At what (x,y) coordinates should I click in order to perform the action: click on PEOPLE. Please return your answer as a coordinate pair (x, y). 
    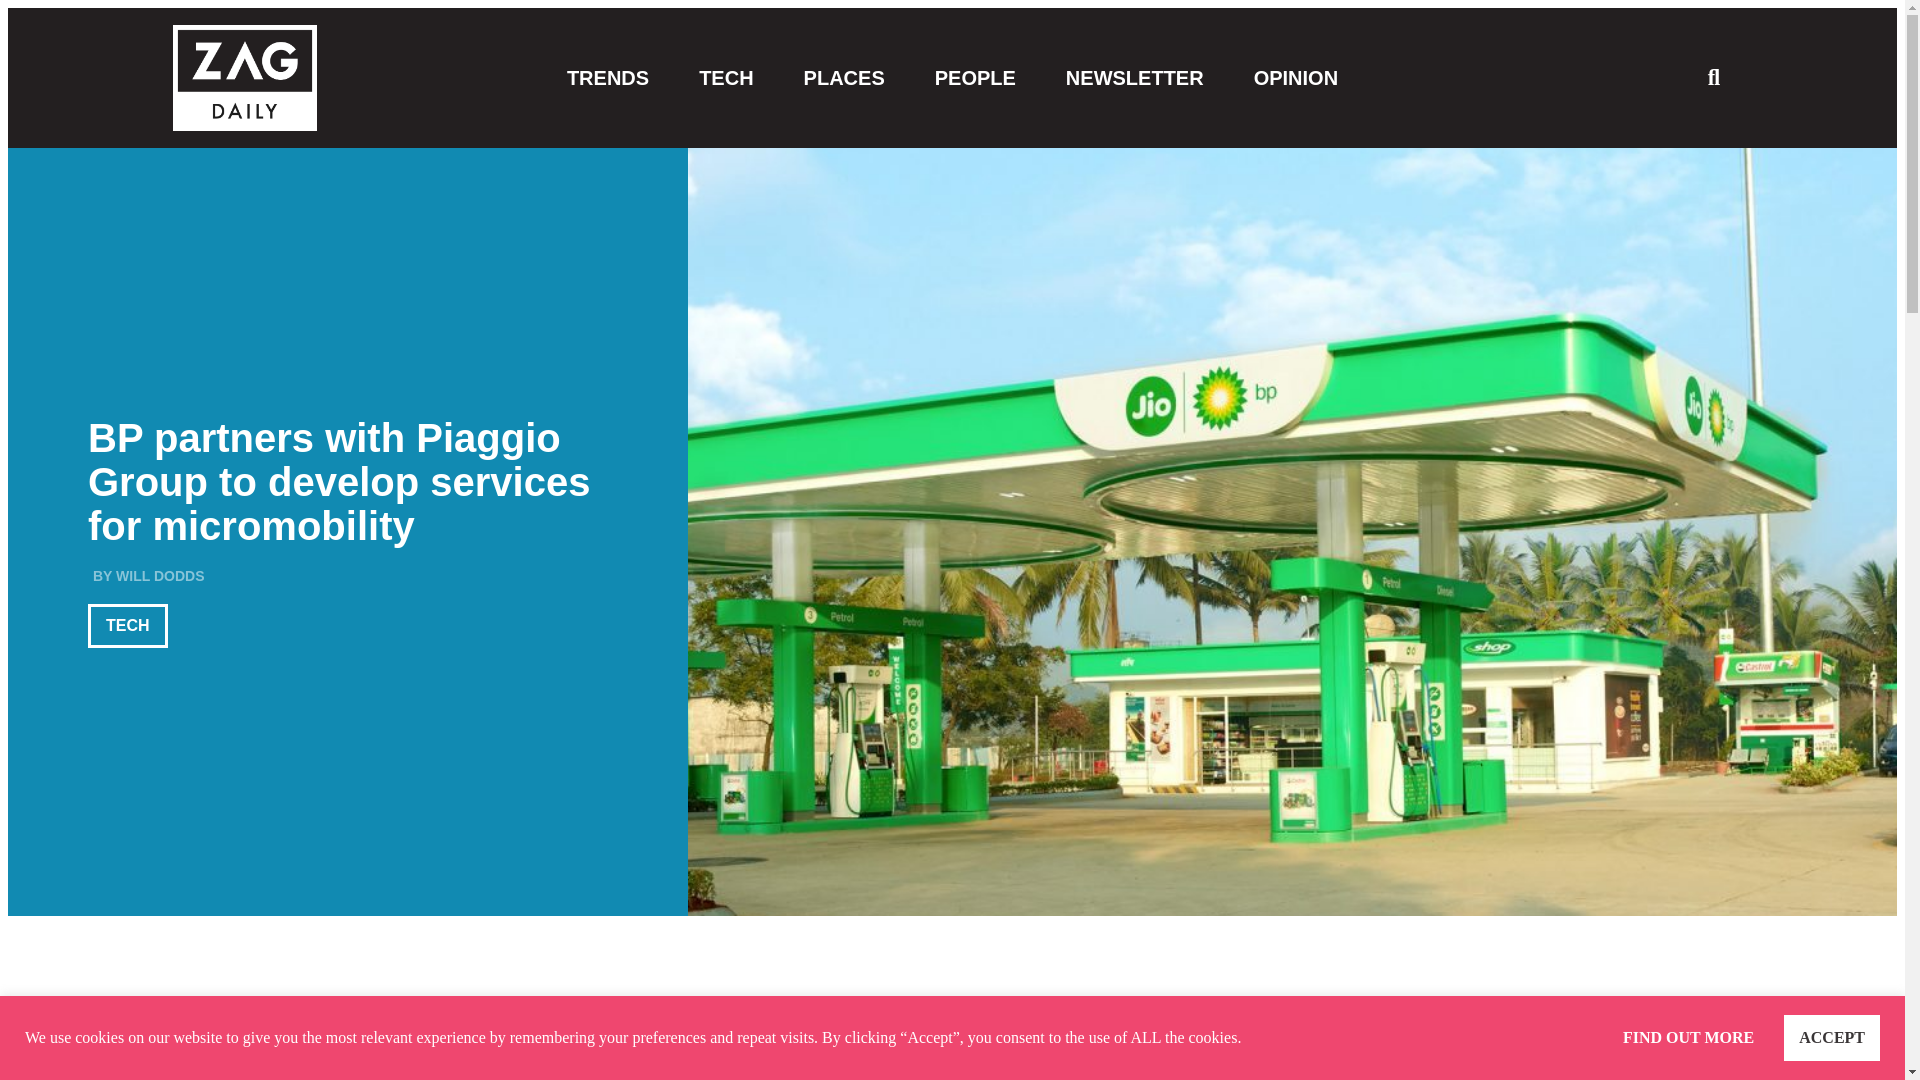
    Looking at the image, I should click on (975, 78).